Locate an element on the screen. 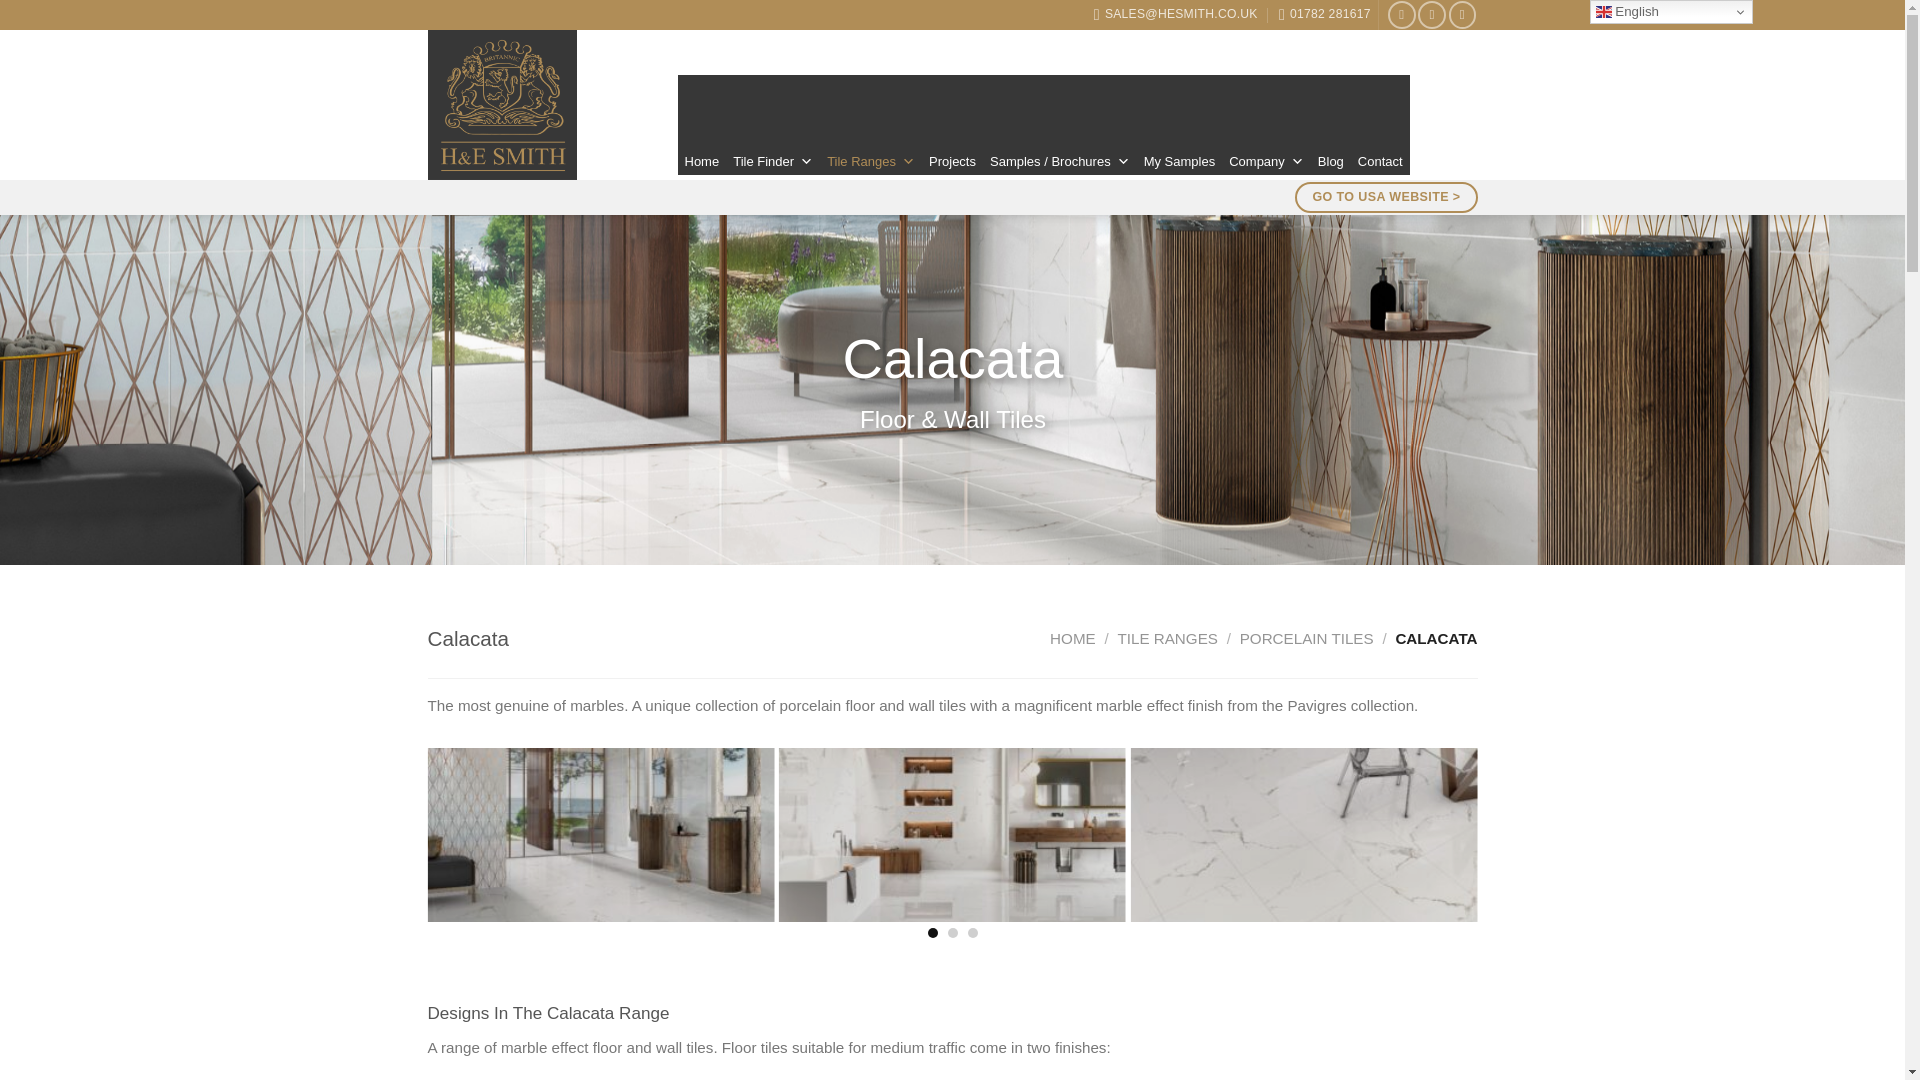  Follow on Facebook is located at coordinates (1402, 15).